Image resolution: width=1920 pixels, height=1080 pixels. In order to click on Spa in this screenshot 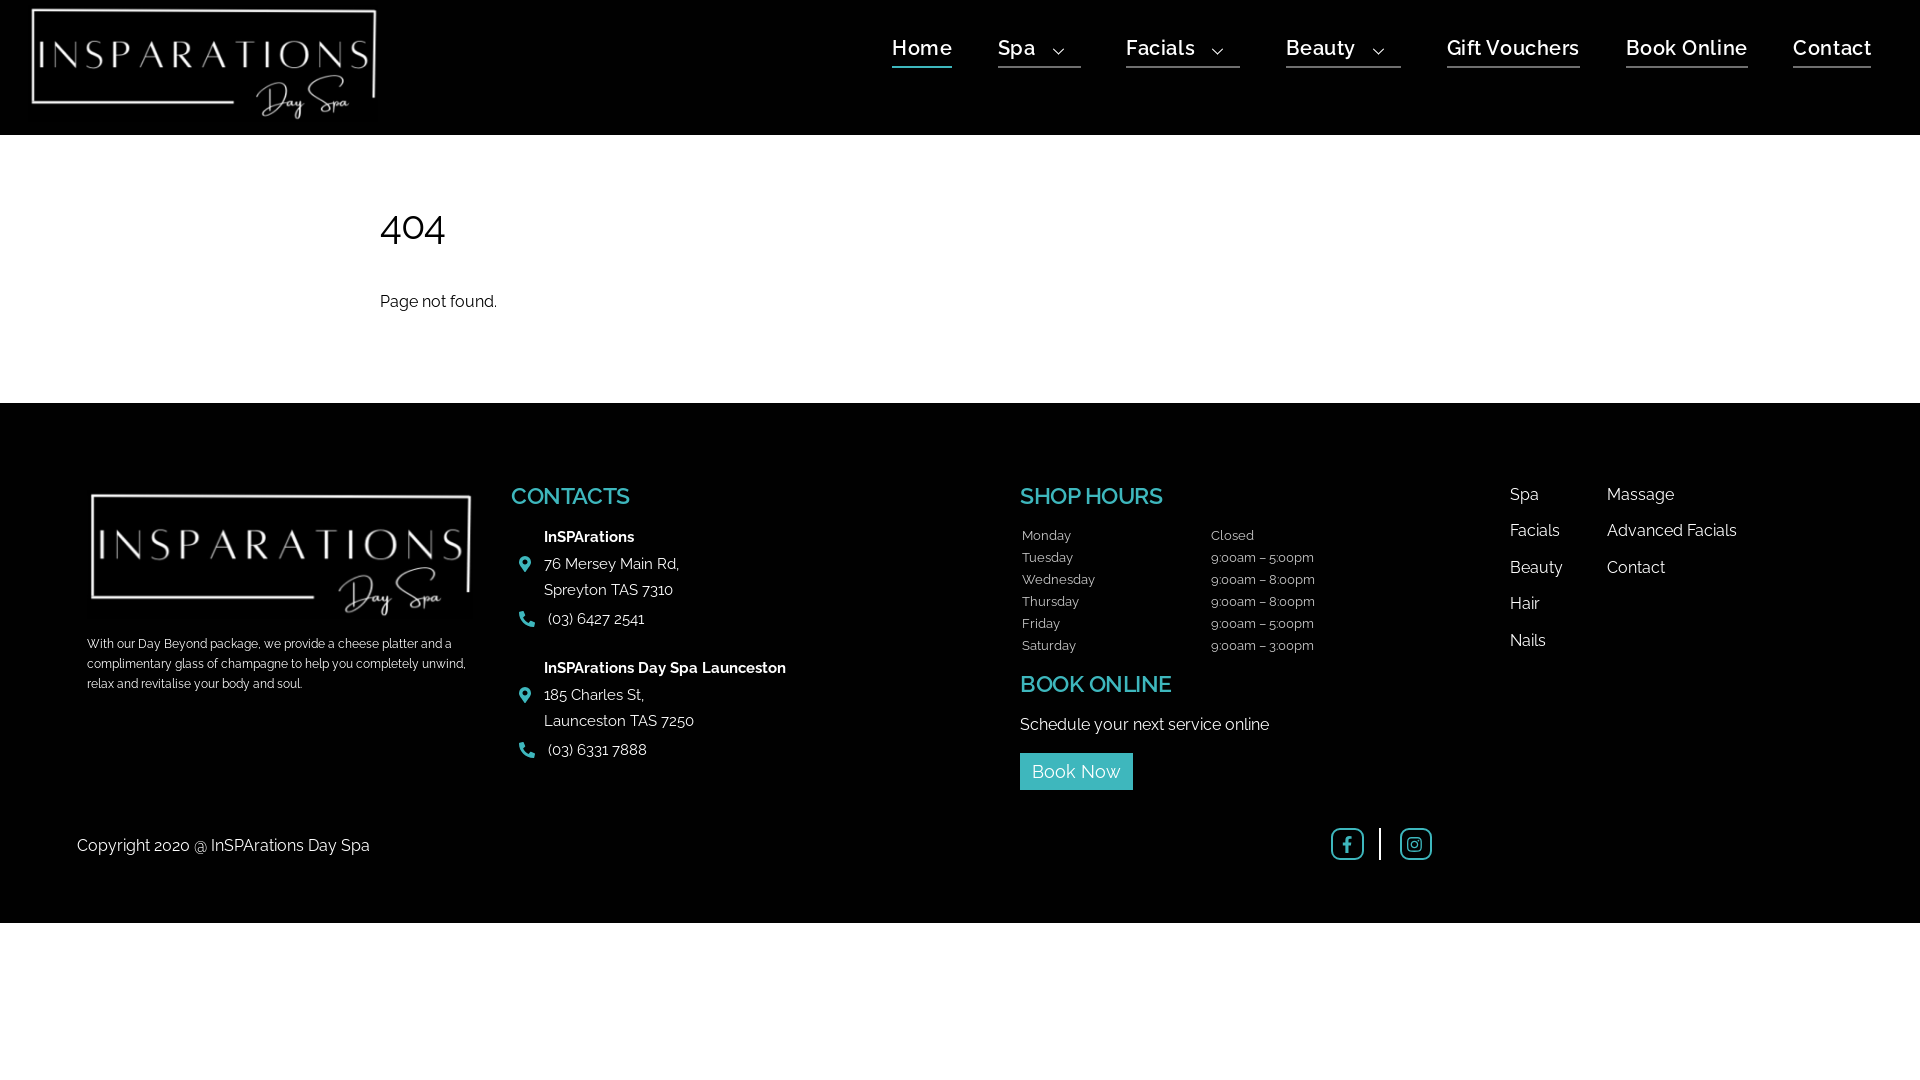, I will do `click(1558, 495)`.